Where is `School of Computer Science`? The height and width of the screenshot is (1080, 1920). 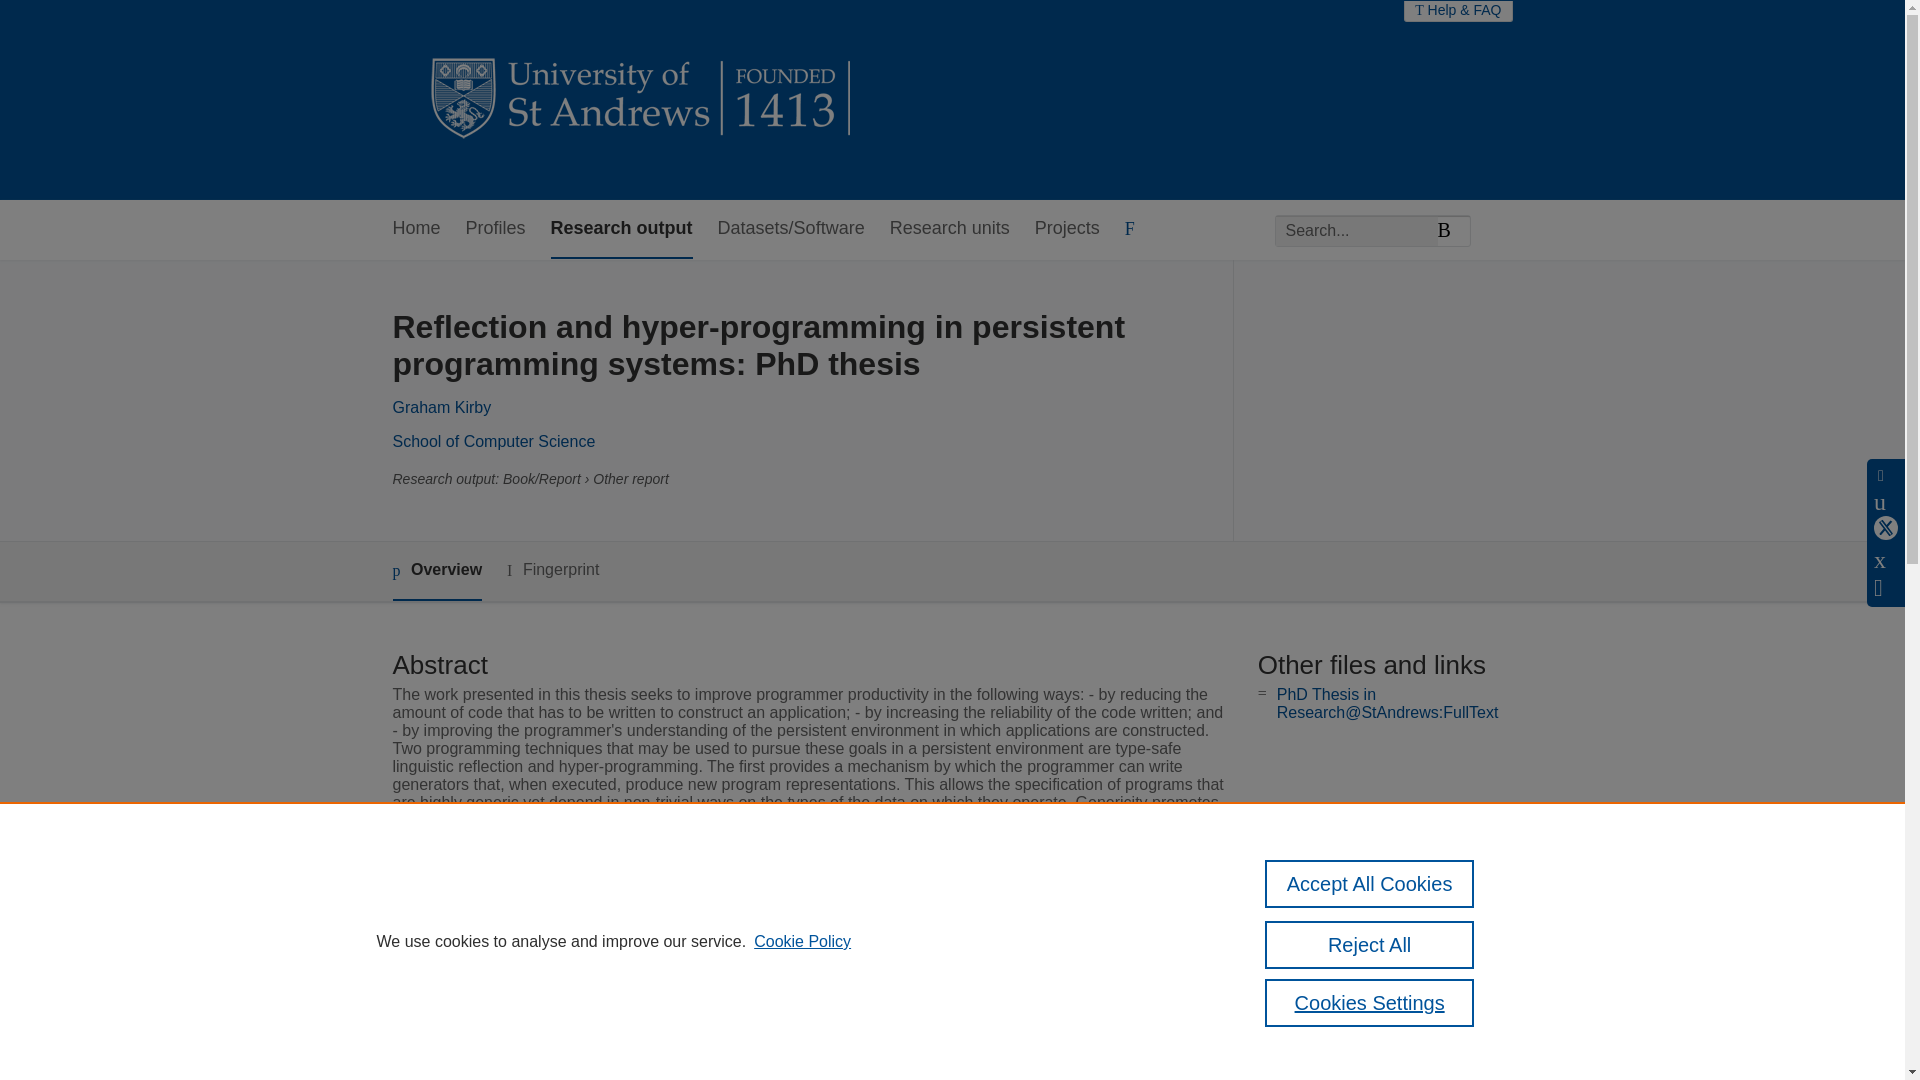 School of Computer Science is located at coordinates (493, 442).